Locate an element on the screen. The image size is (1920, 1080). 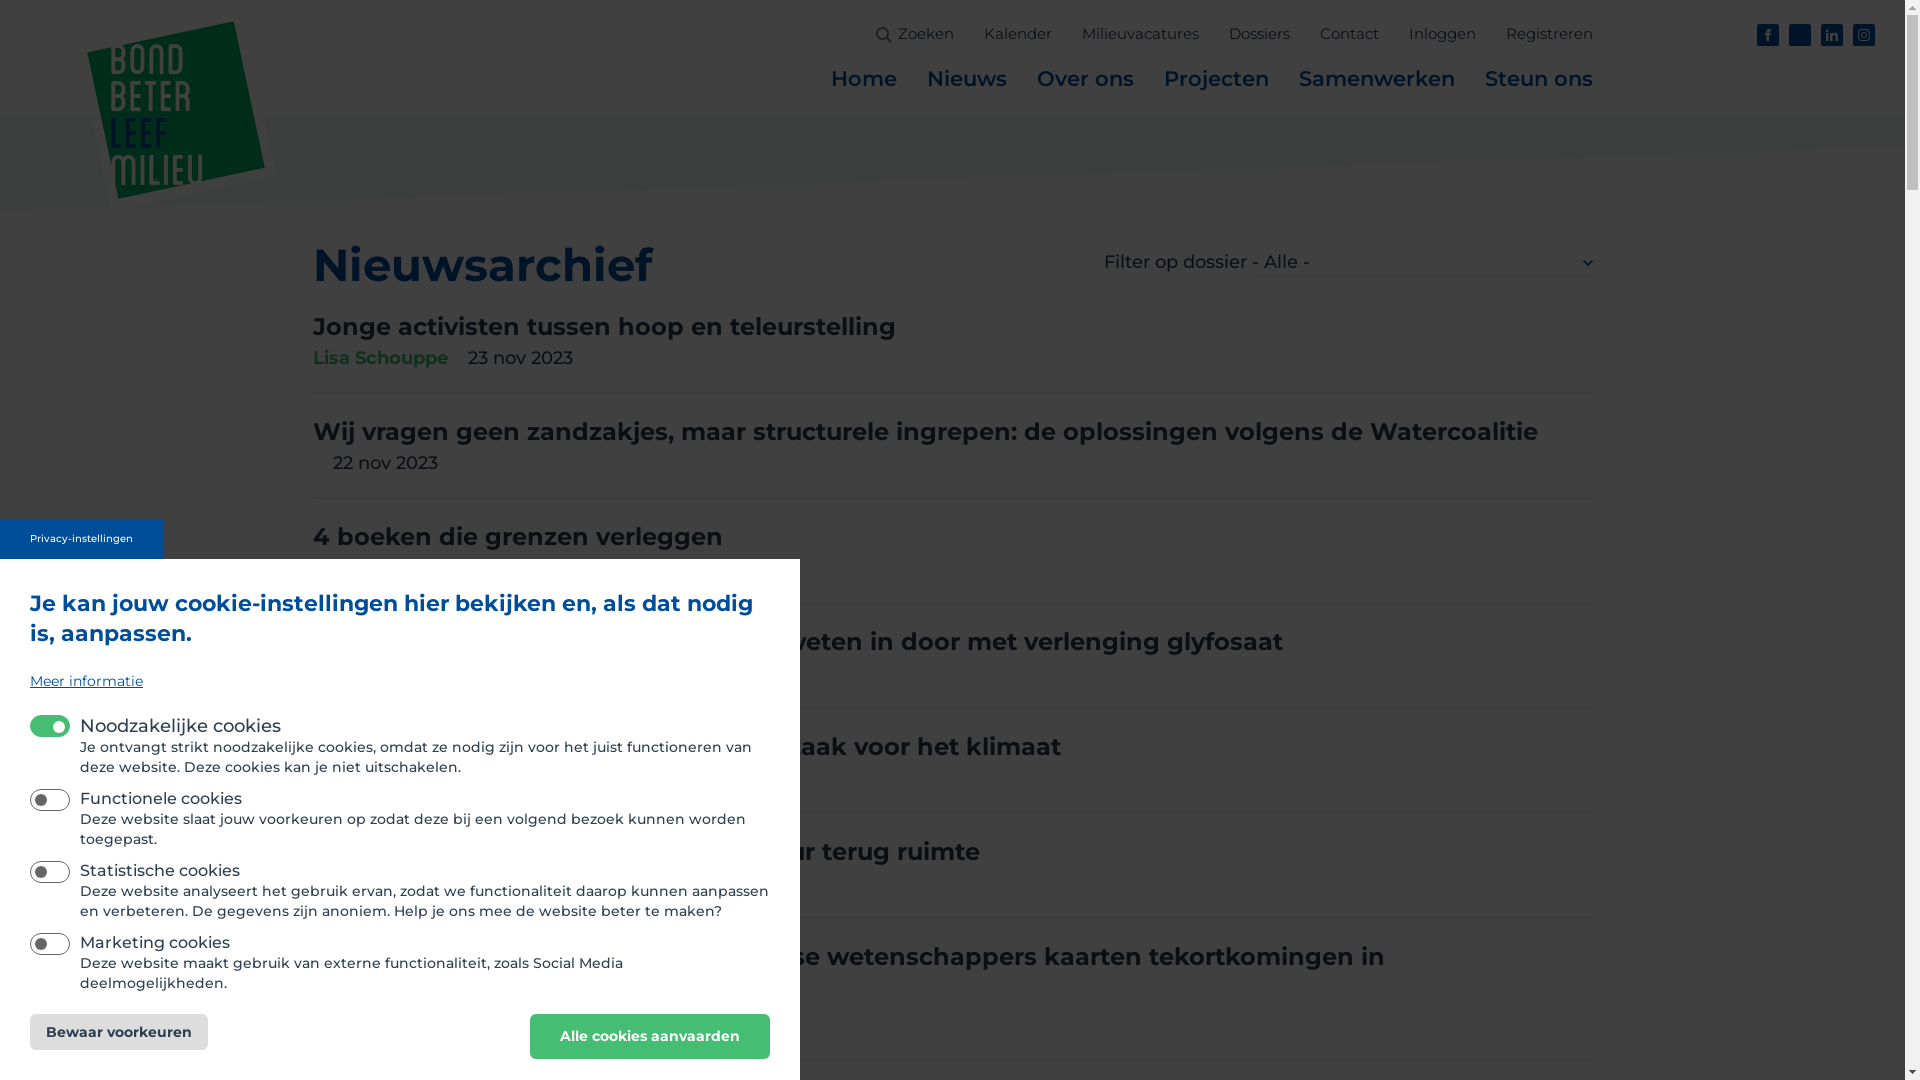
instagram is located at coordinates (1864, 35).